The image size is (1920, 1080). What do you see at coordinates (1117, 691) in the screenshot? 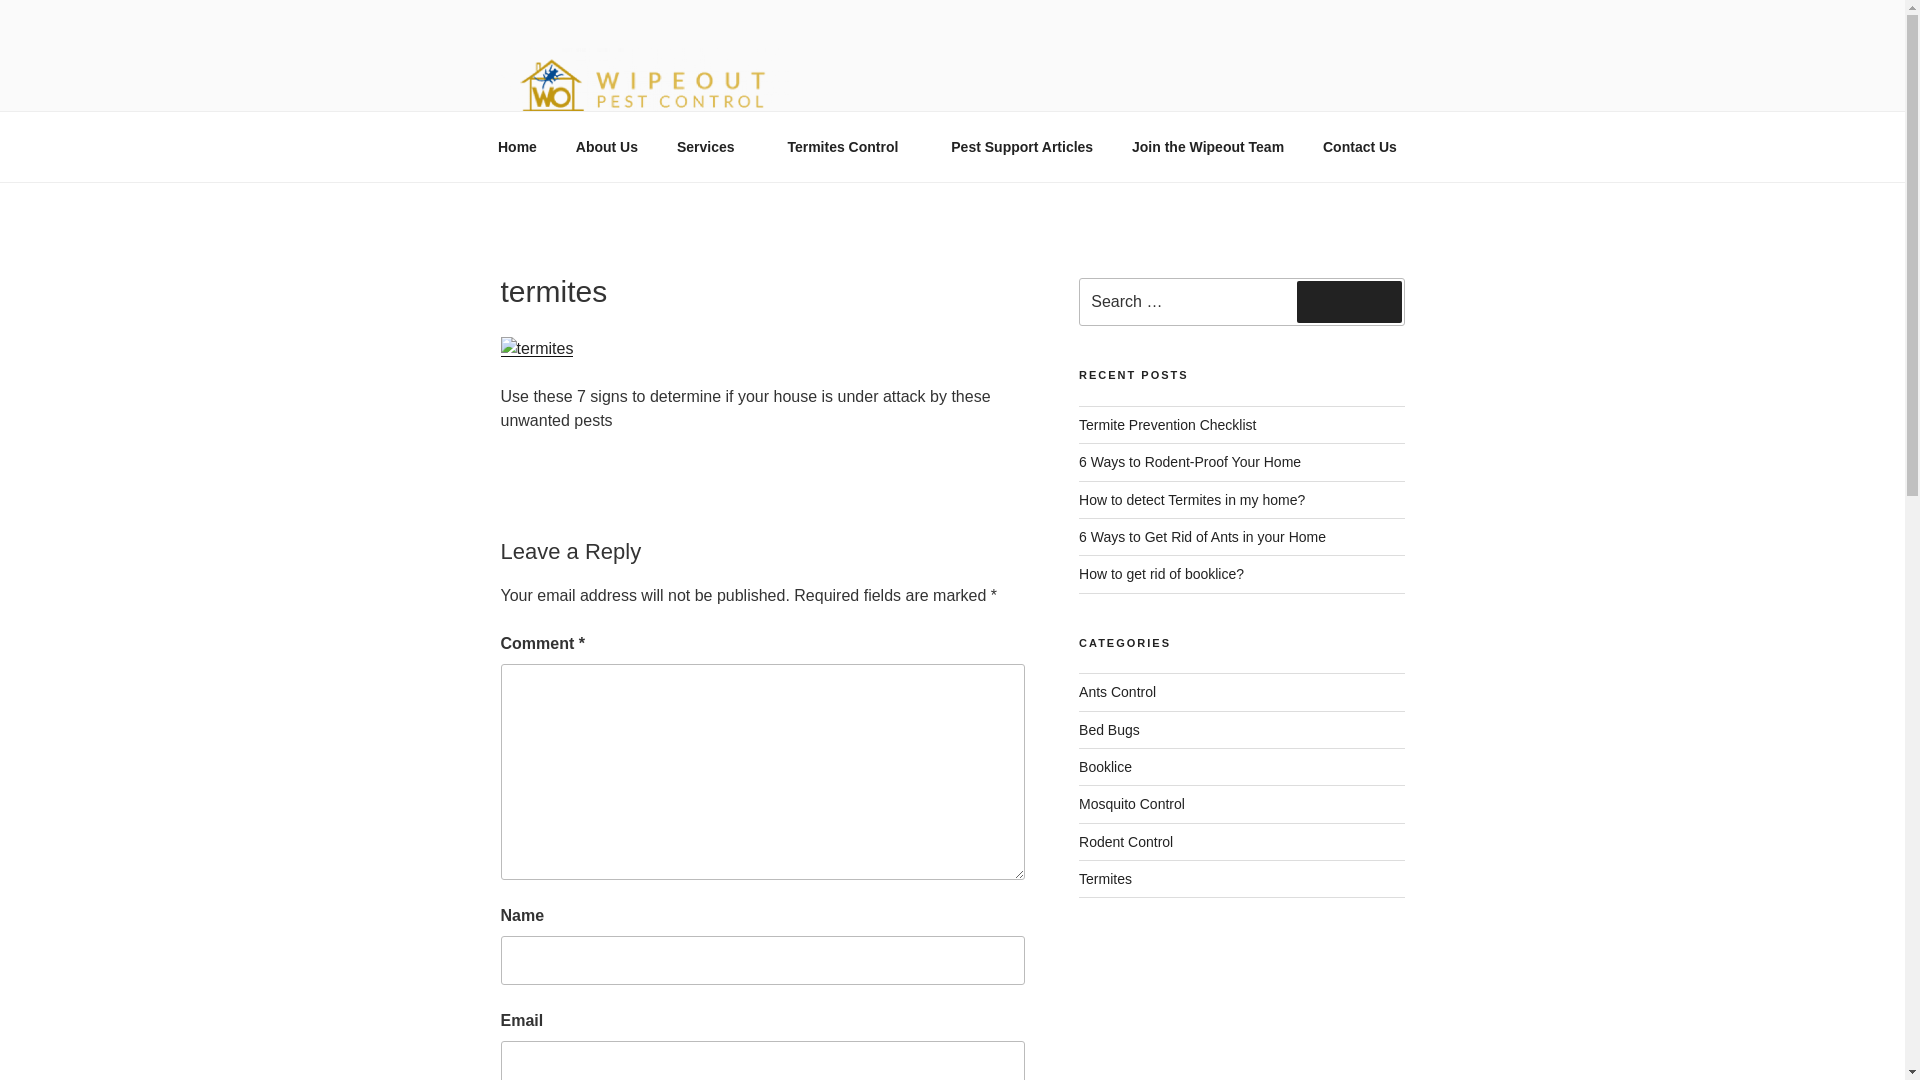
I see `Ants Control` at bounding box center [1117, 691].